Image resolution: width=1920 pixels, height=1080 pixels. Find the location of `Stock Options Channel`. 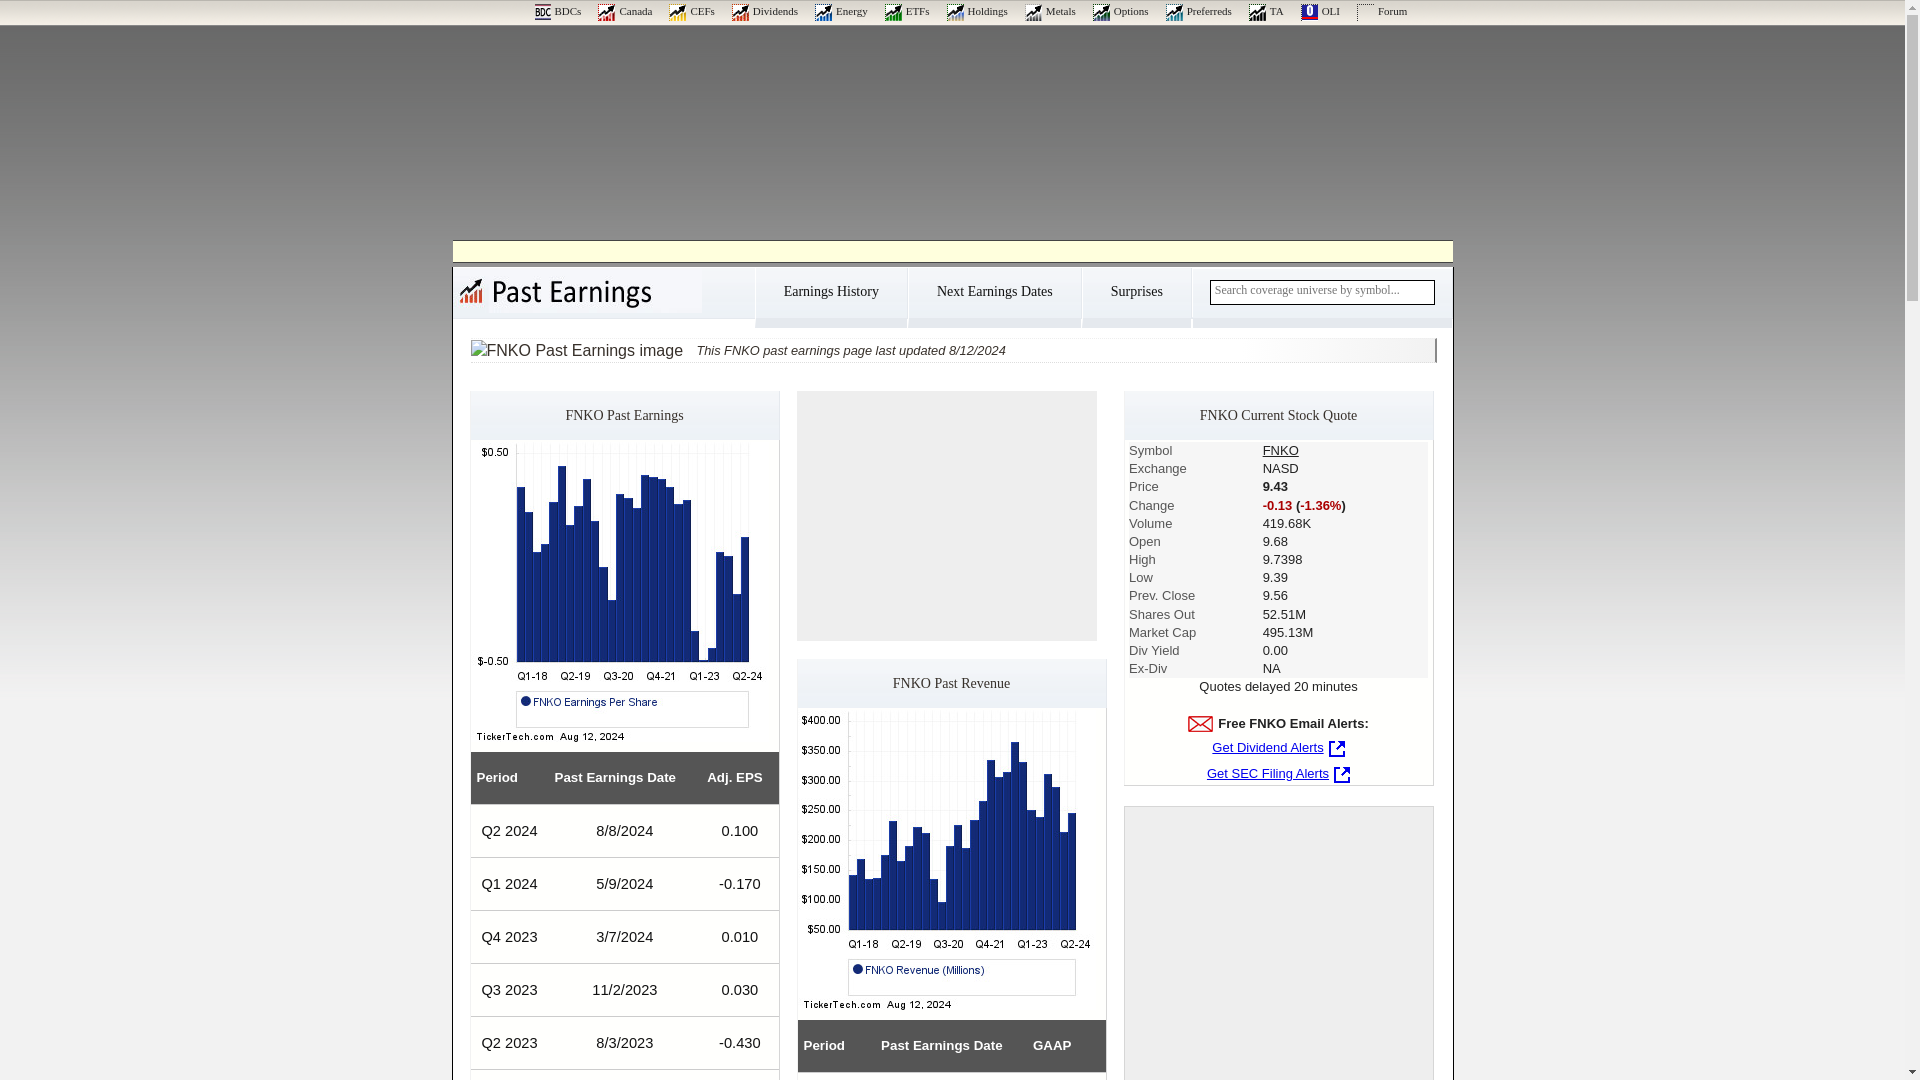

Stock Options Channel is located at coordinates (1120, 11).